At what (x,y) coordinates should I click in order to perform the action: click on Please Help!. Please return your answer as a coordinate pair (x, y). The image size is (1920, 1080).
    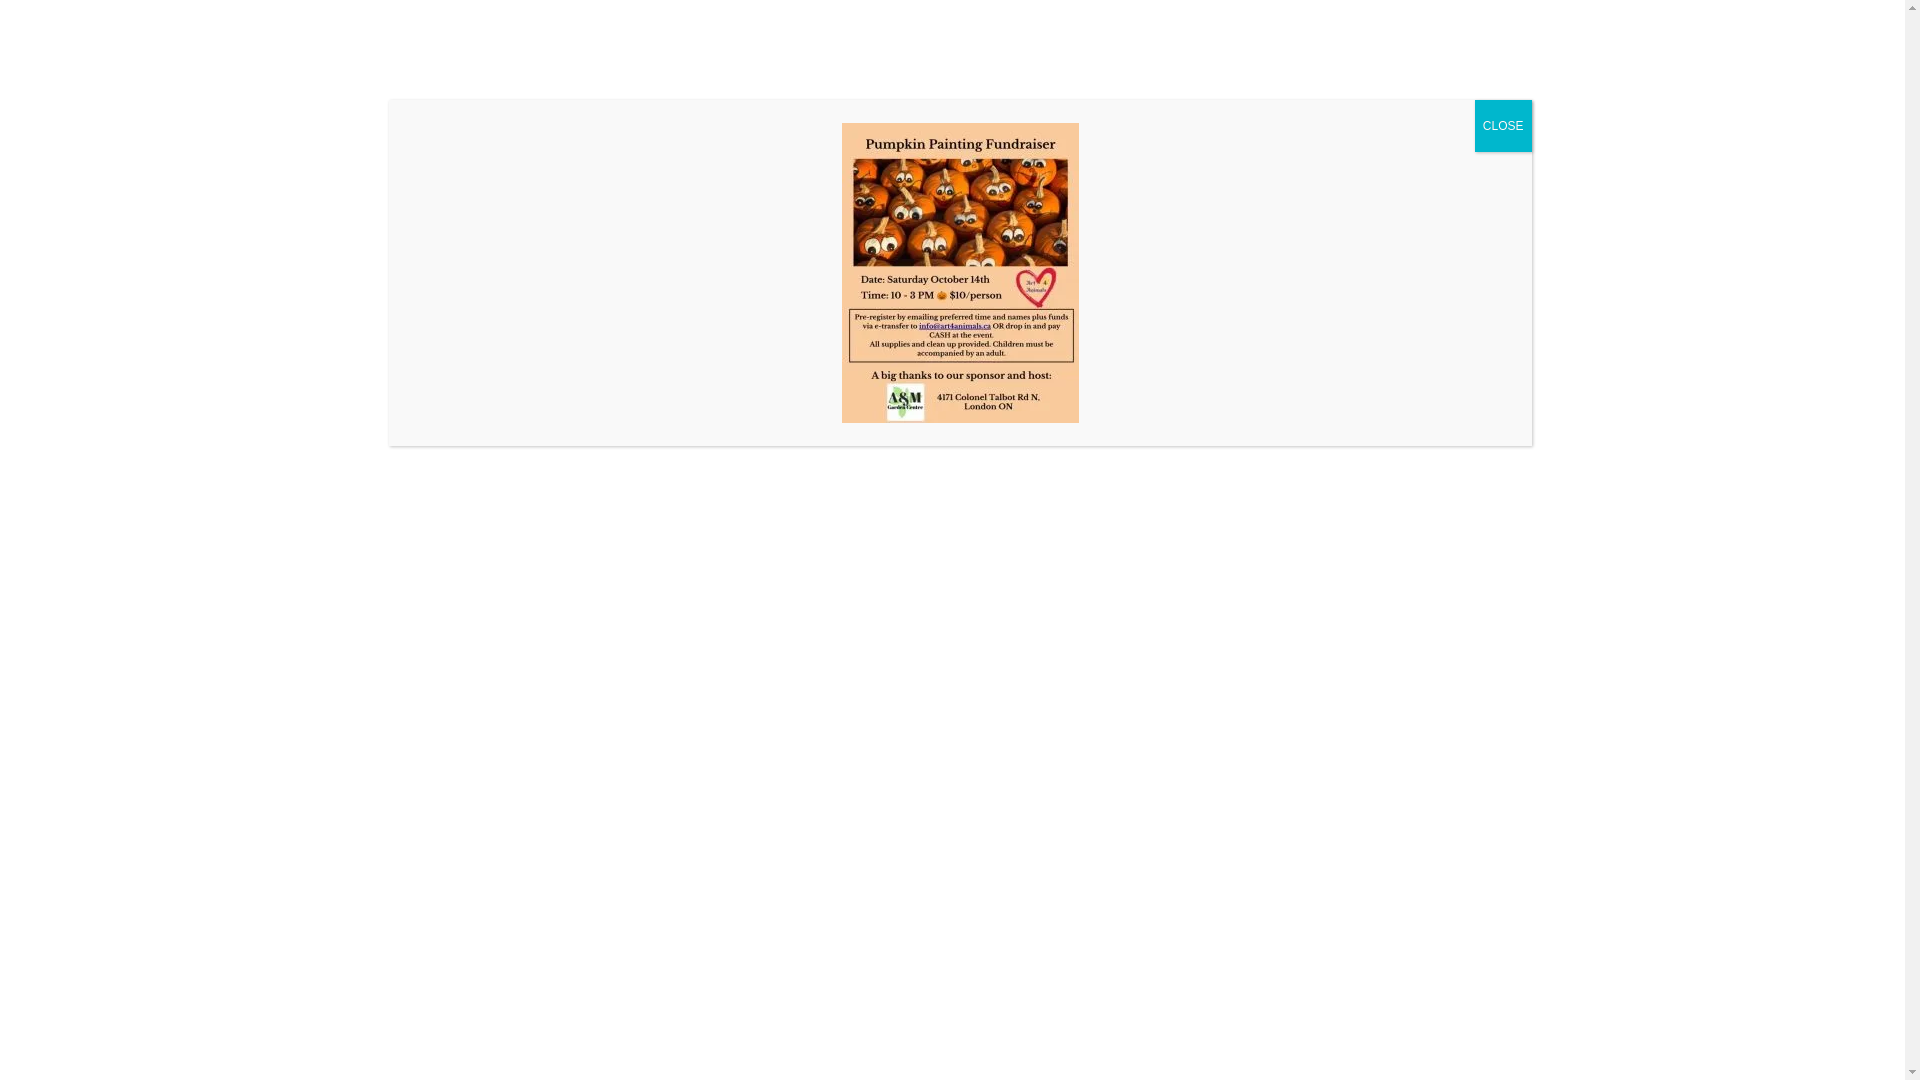
    Looking at the image, I should click on (1374, 156).